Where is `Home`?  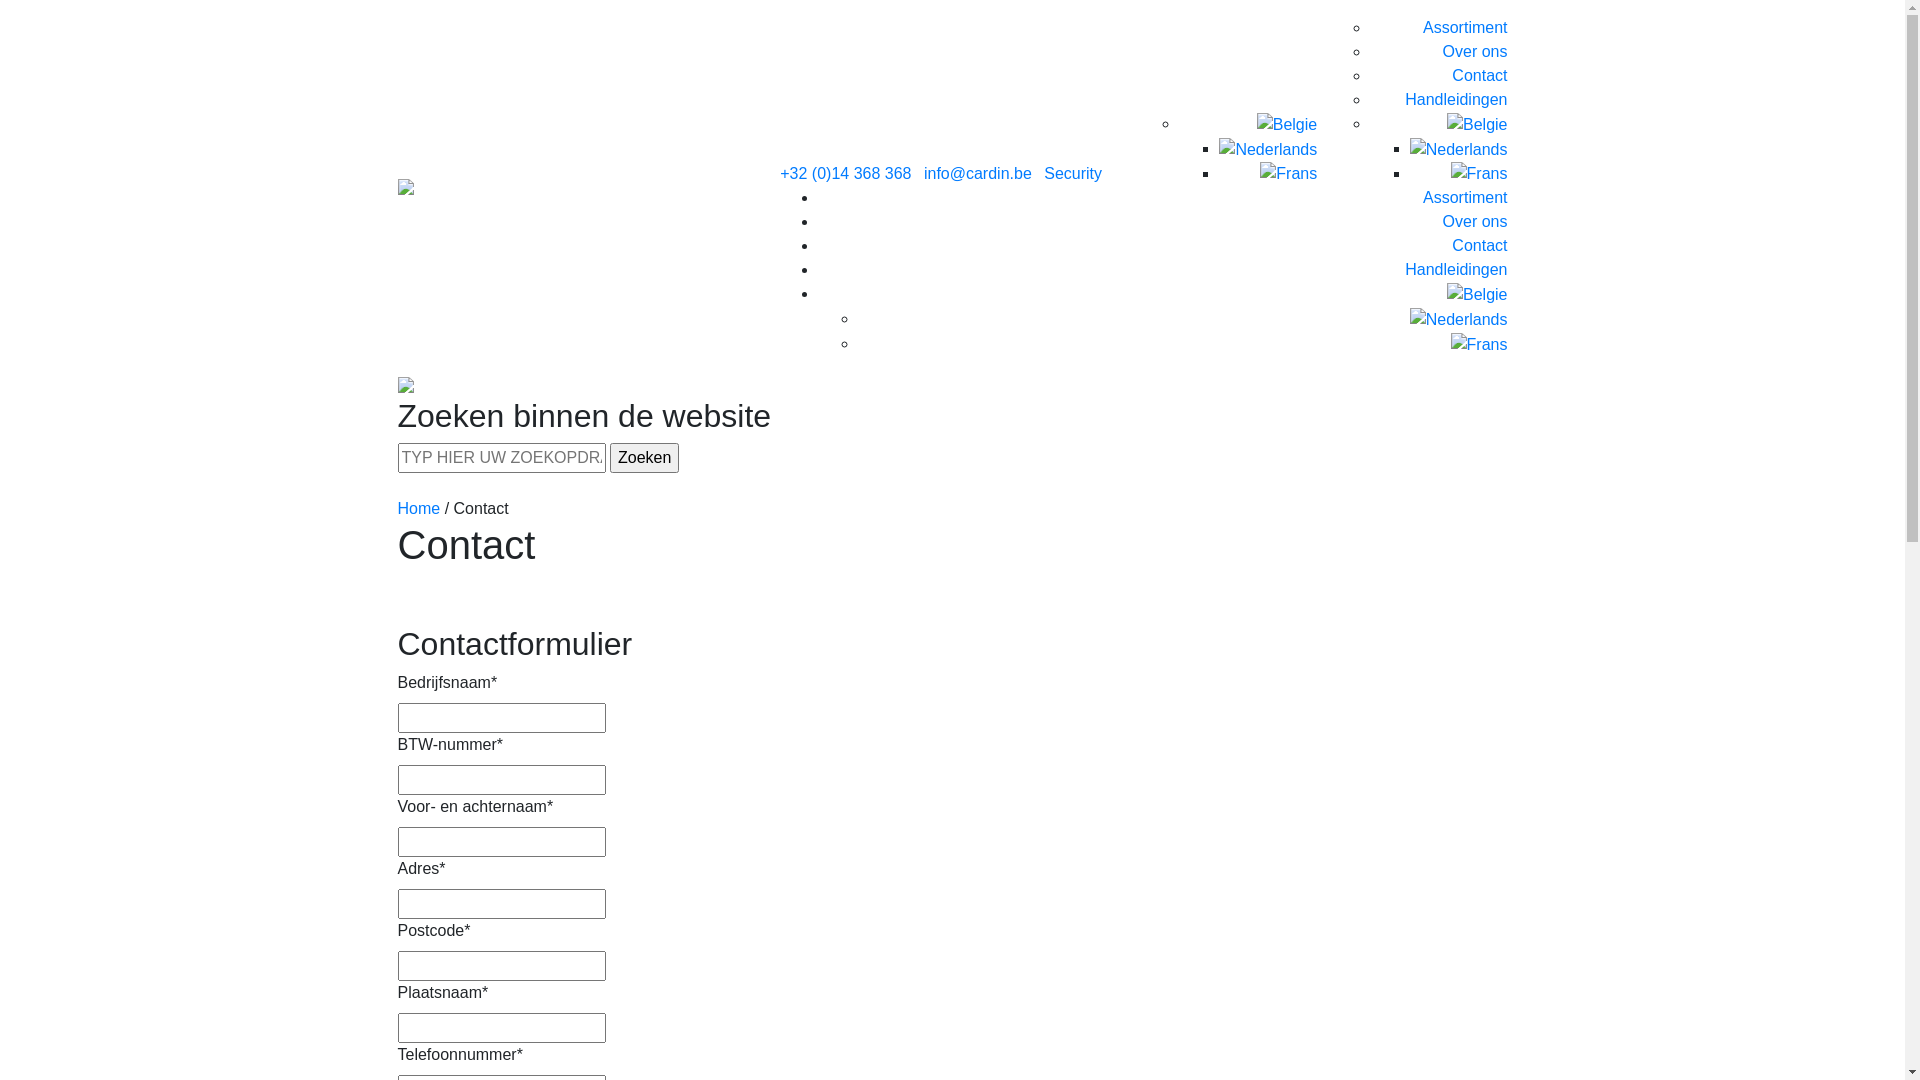 Home is located at coordinates (420, 508).